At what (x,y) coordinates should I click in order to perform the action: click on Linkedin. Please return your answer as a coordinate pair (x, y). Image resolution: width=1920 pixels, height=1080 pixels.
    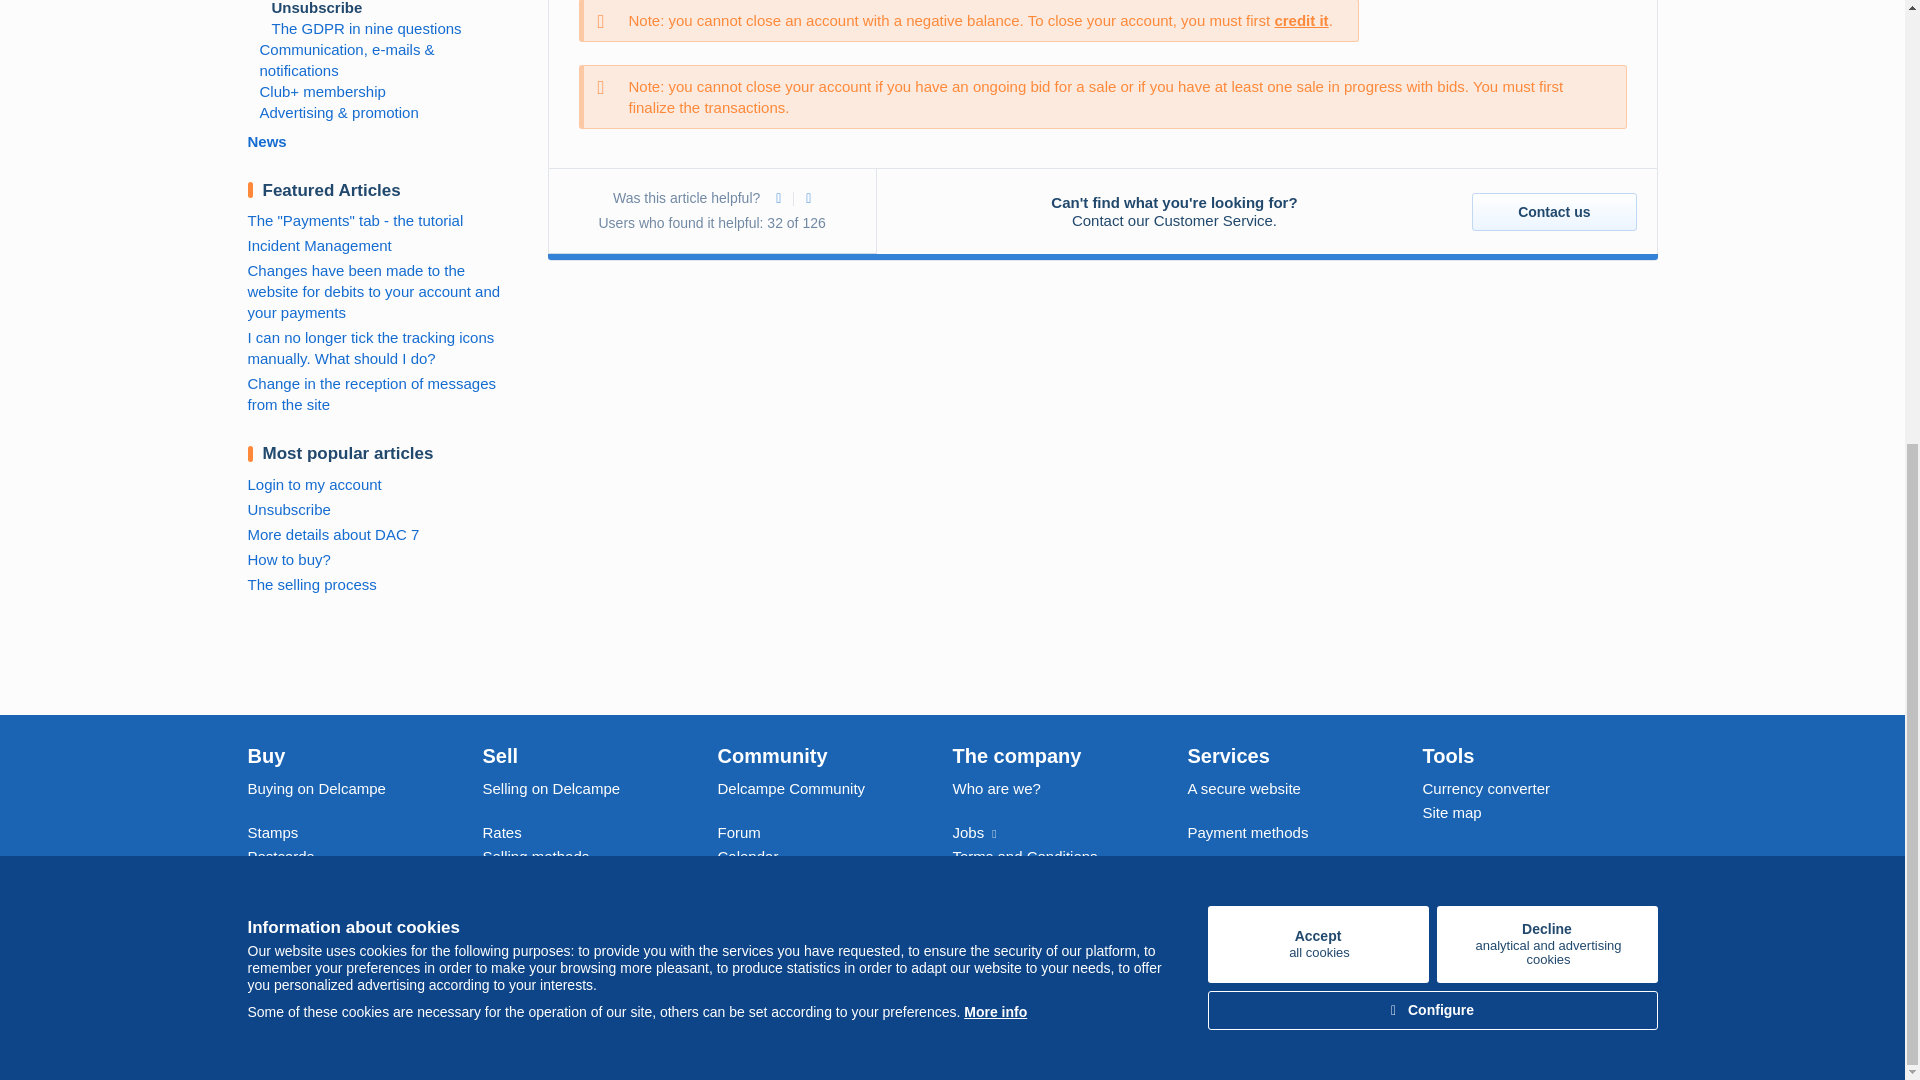
    Looking at the image, I should click on (995, 265).